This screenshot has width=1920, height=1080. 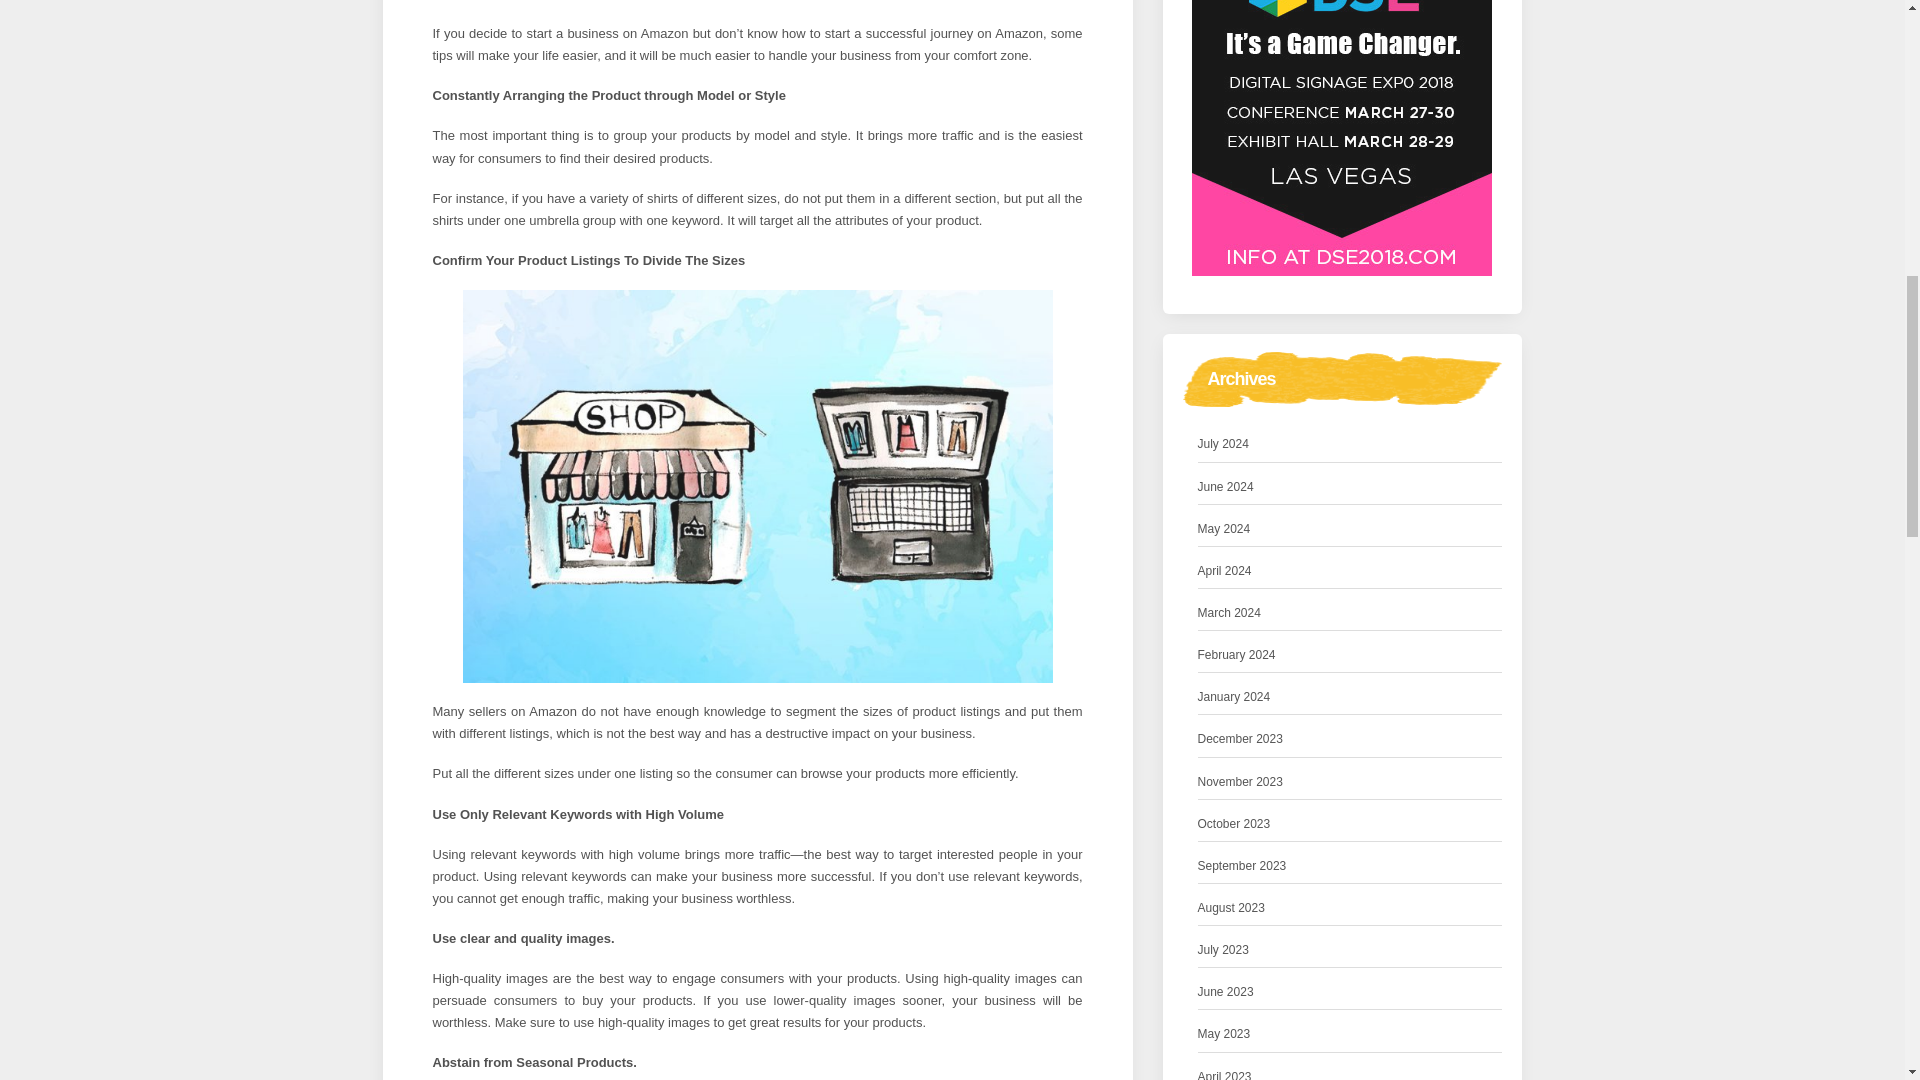 What do you see at coordinates (1224, 1074) in the screenshot?
I see `April 2023` at bounding box center [1224, 1074].